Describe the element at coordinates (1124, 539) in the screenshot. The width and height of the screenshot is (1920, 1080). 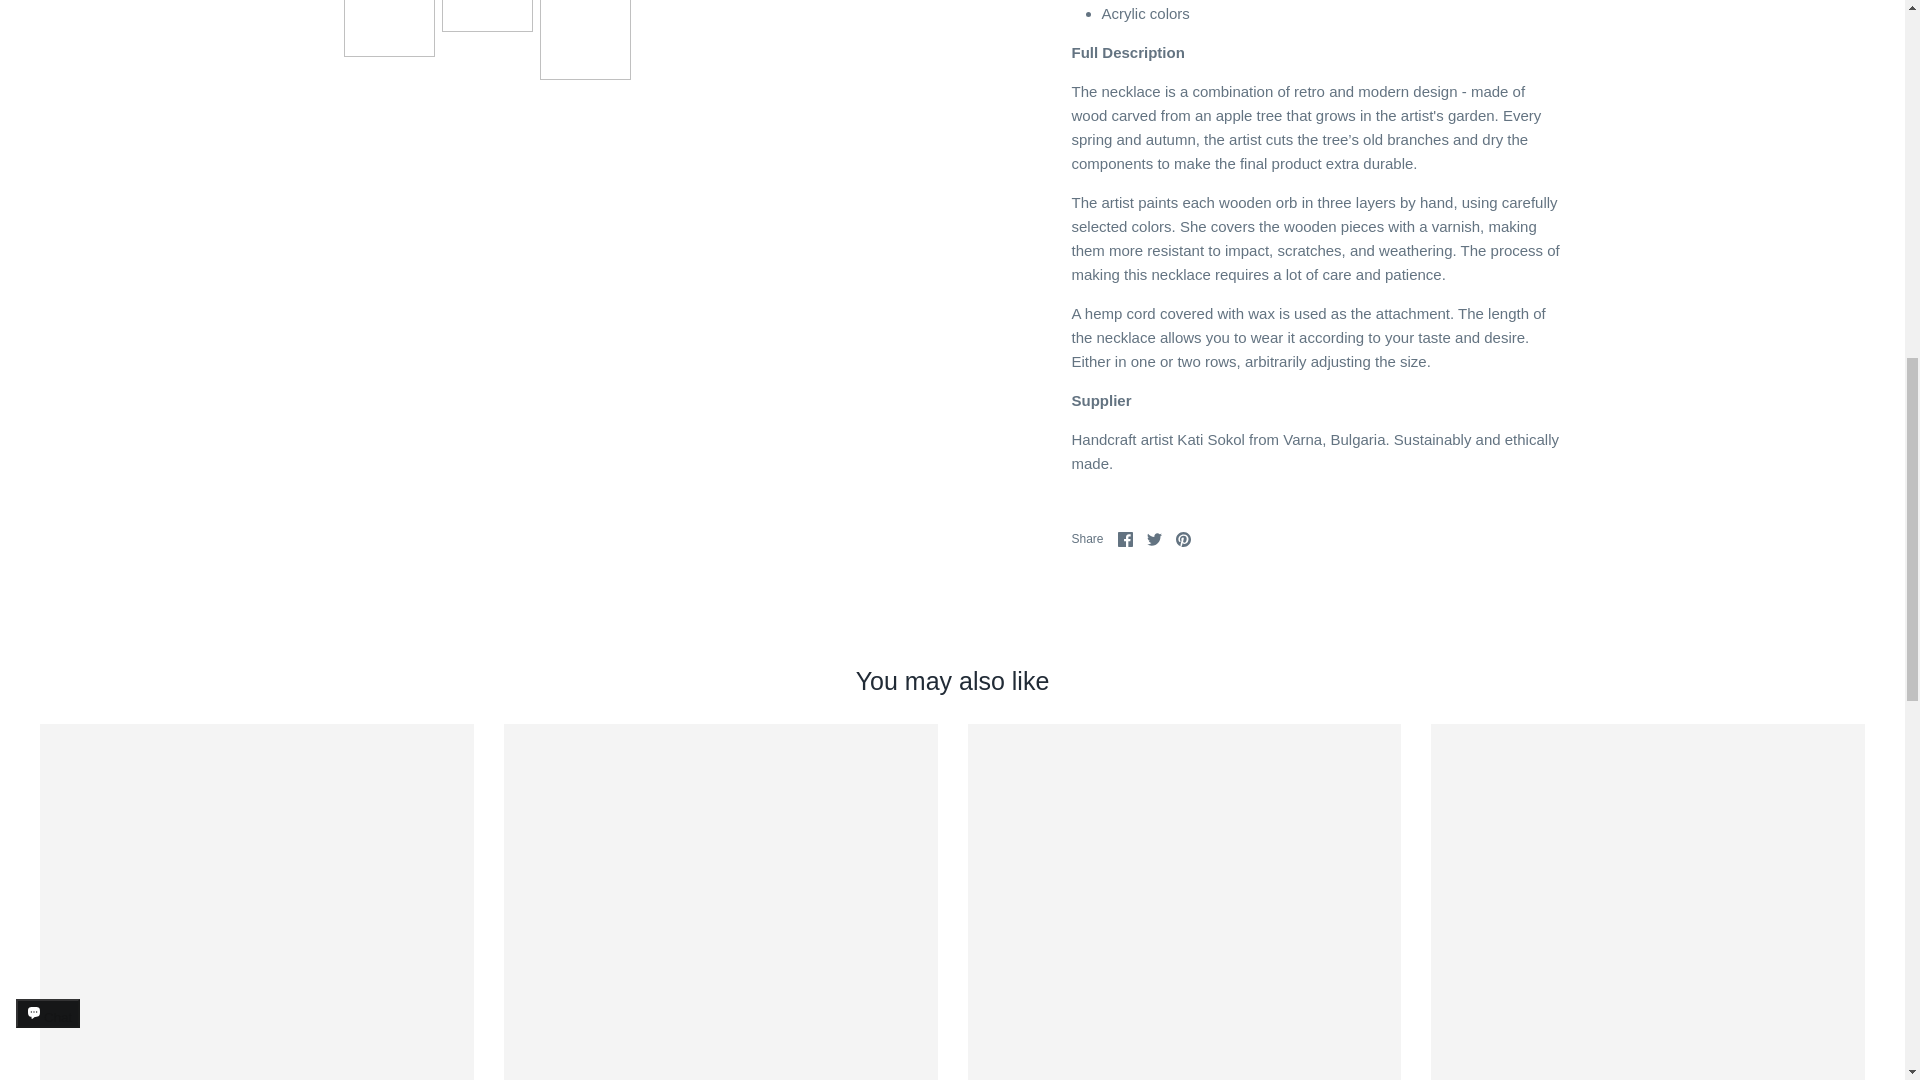
I see `Facebook` at that location.